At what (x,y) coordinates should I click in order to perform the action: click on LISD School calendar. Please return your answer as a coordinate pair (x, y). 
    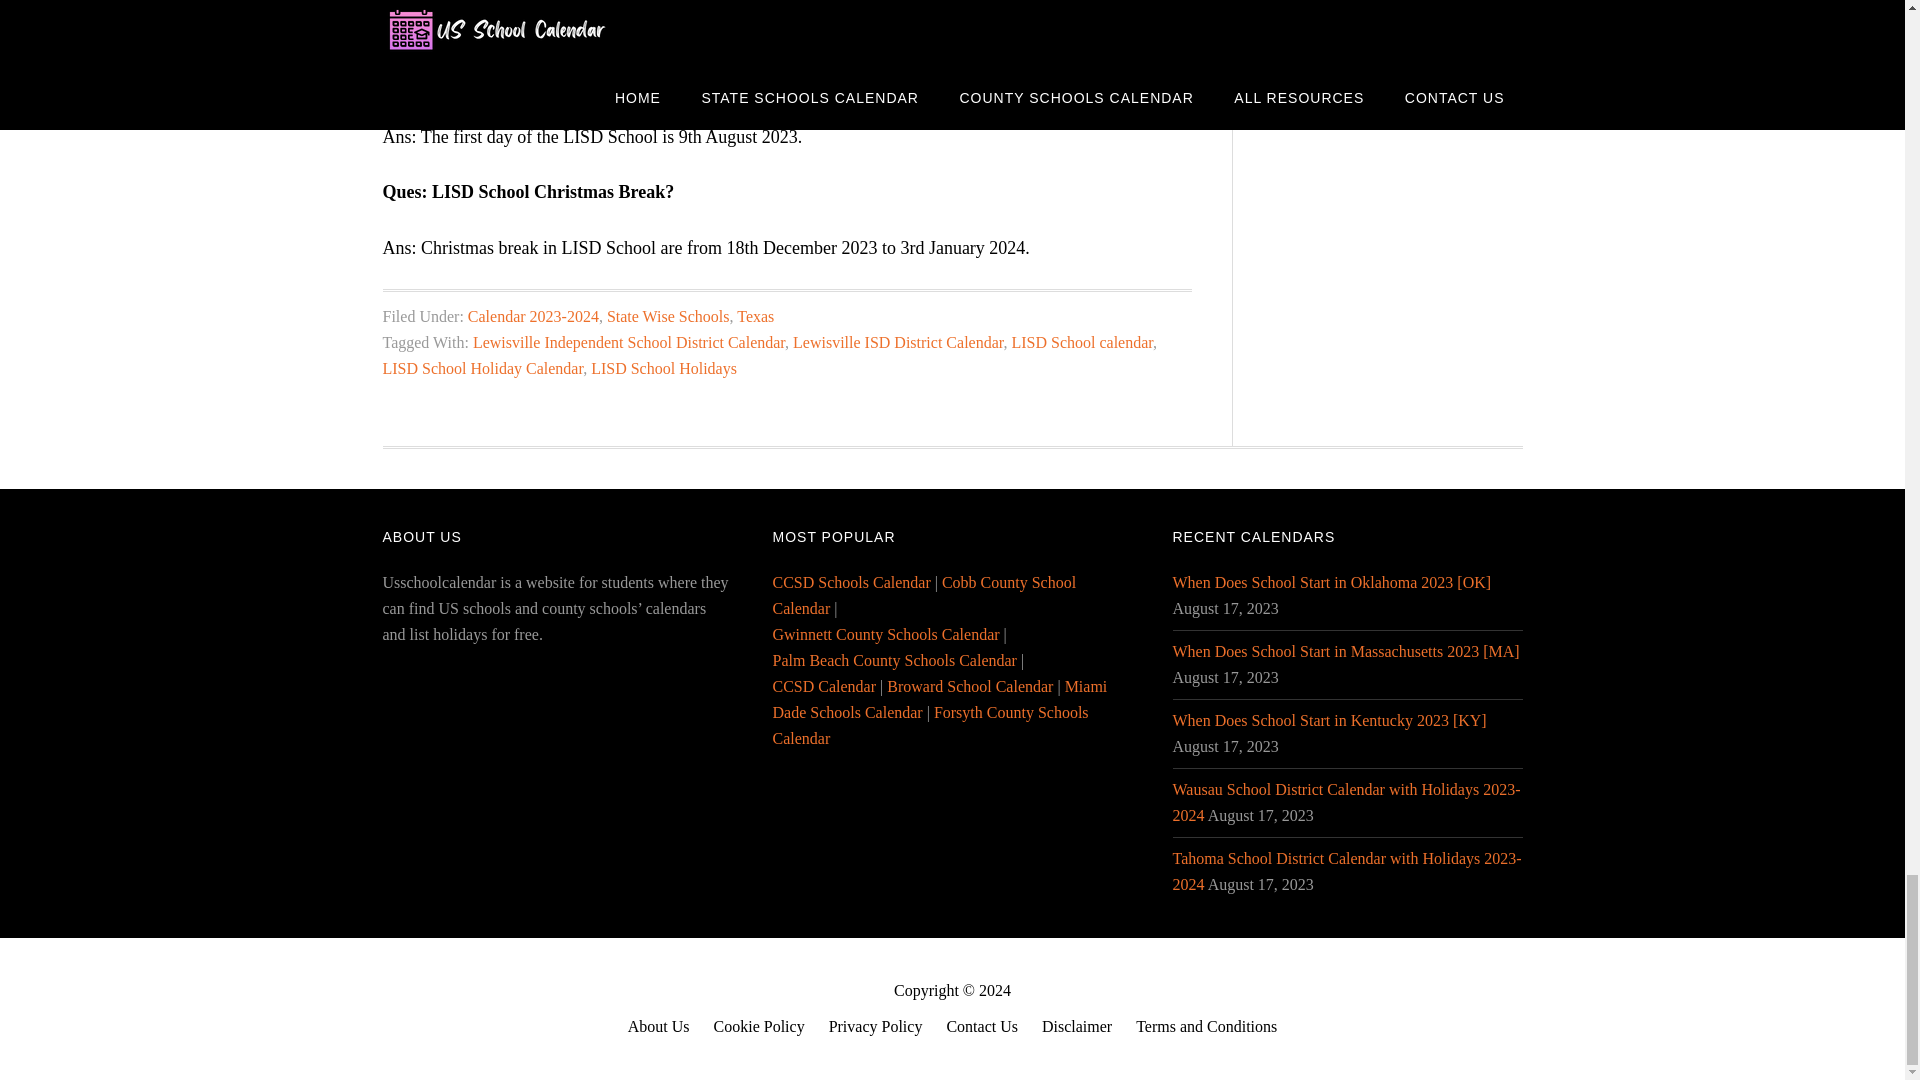
    Looking at the image, I should click on (1082, 342).